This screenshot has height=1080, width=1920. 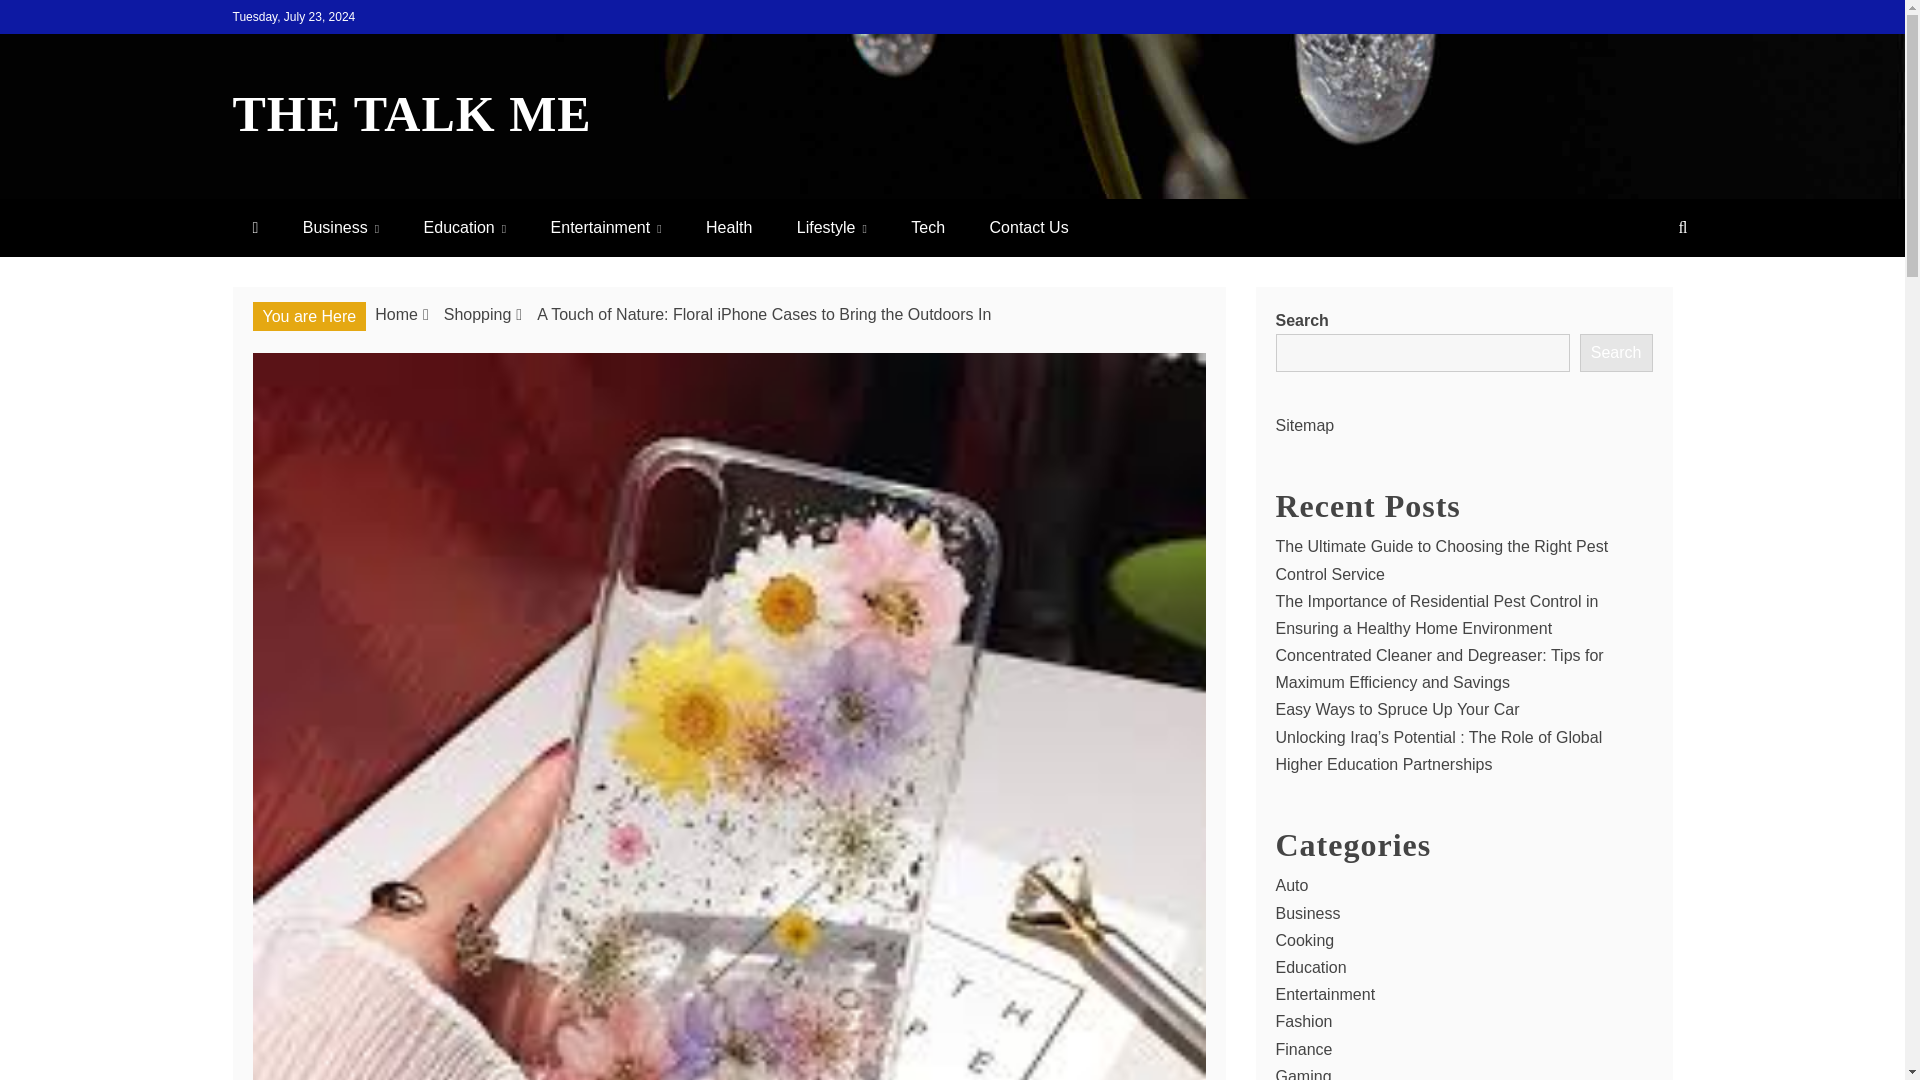 I want to click on Health, so click(x=728, y=226).